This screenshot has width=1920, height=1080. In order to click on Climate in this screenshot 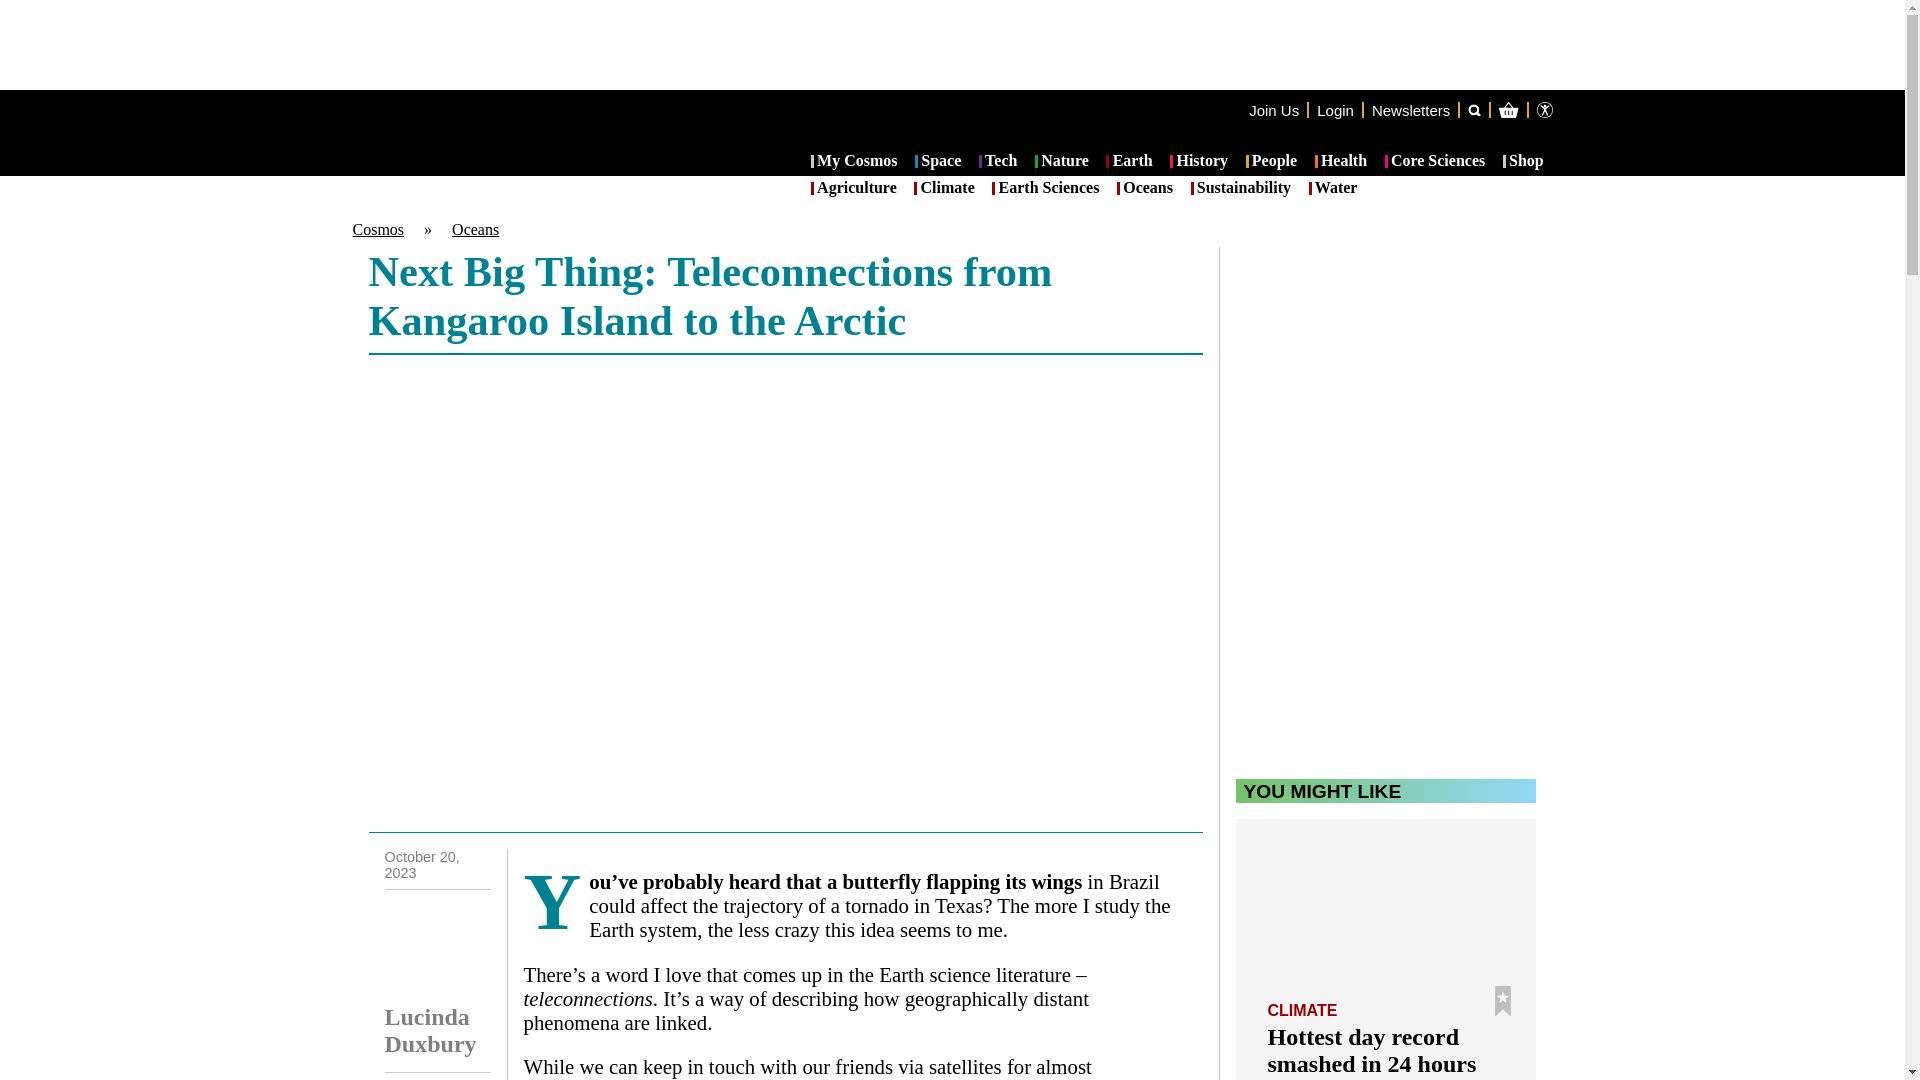, I will do `click(943, 188)`.